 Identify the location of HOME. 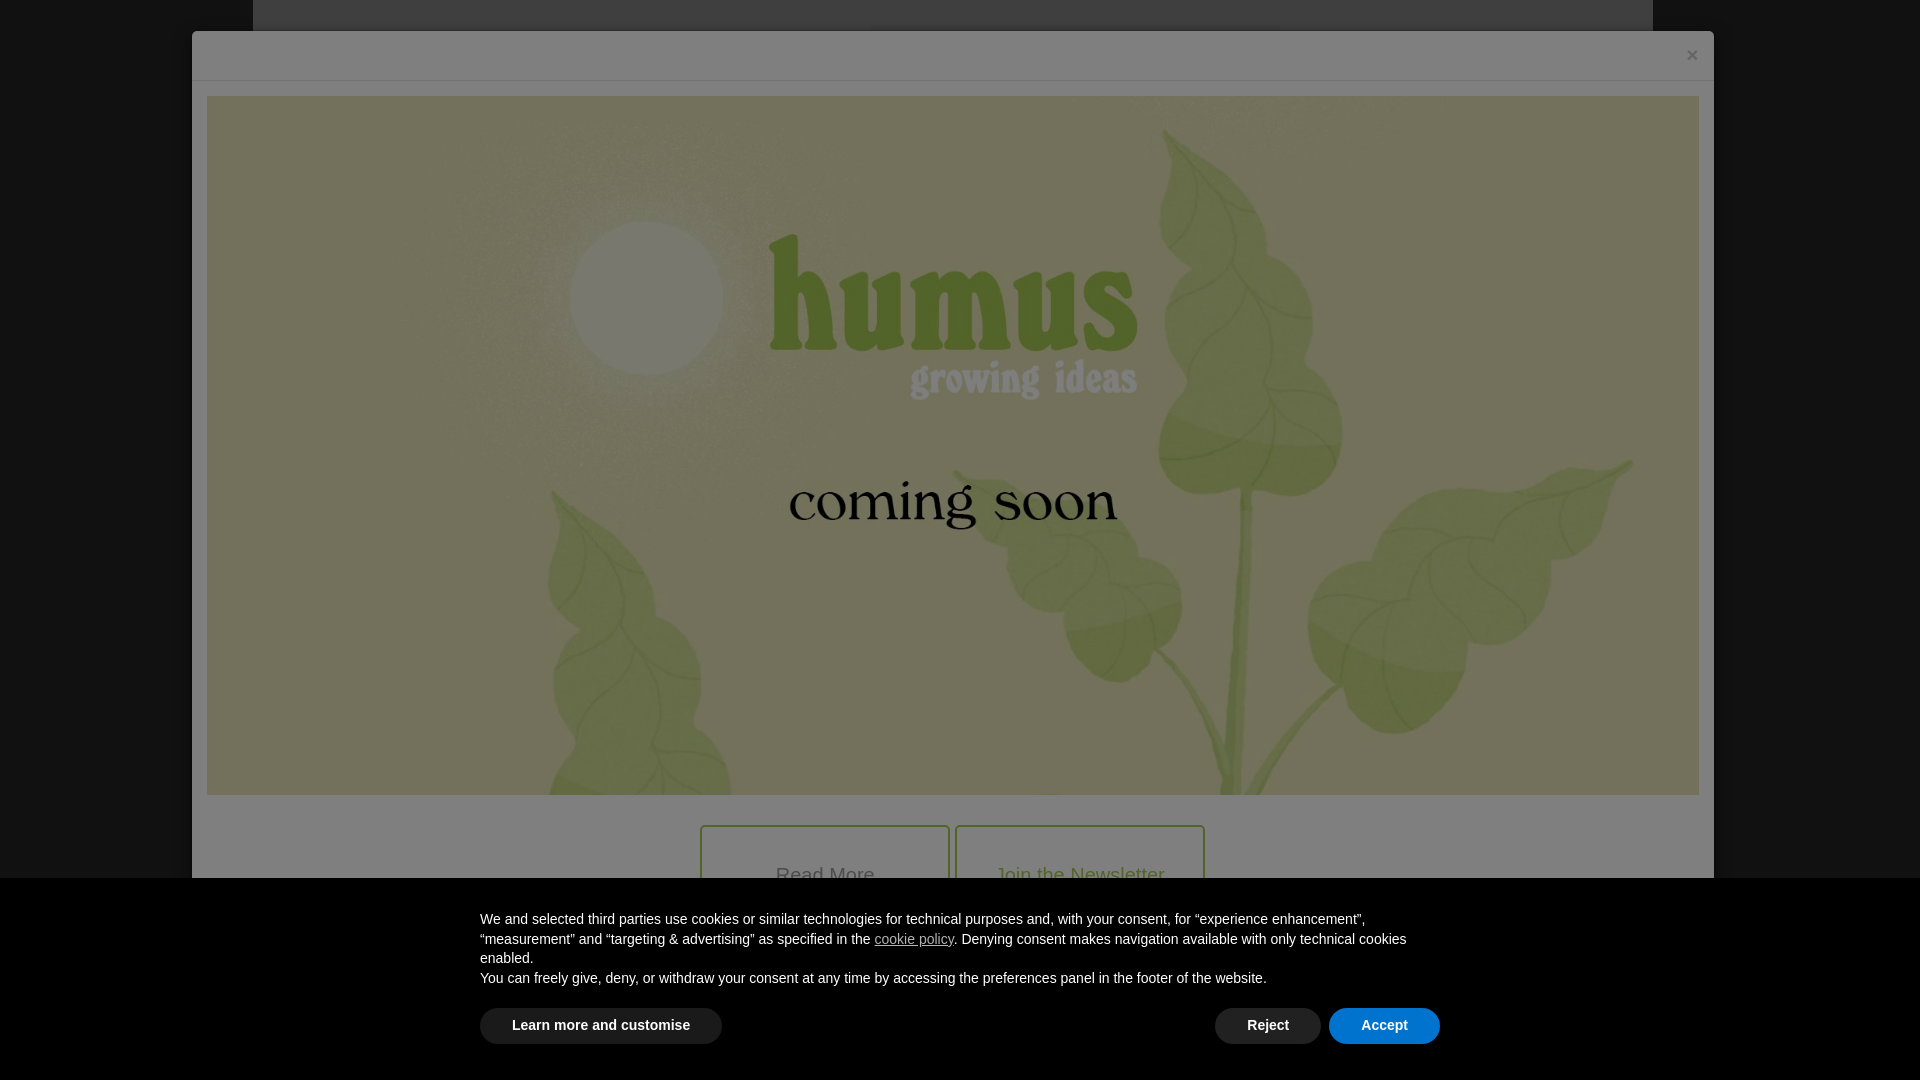
(374, 200).